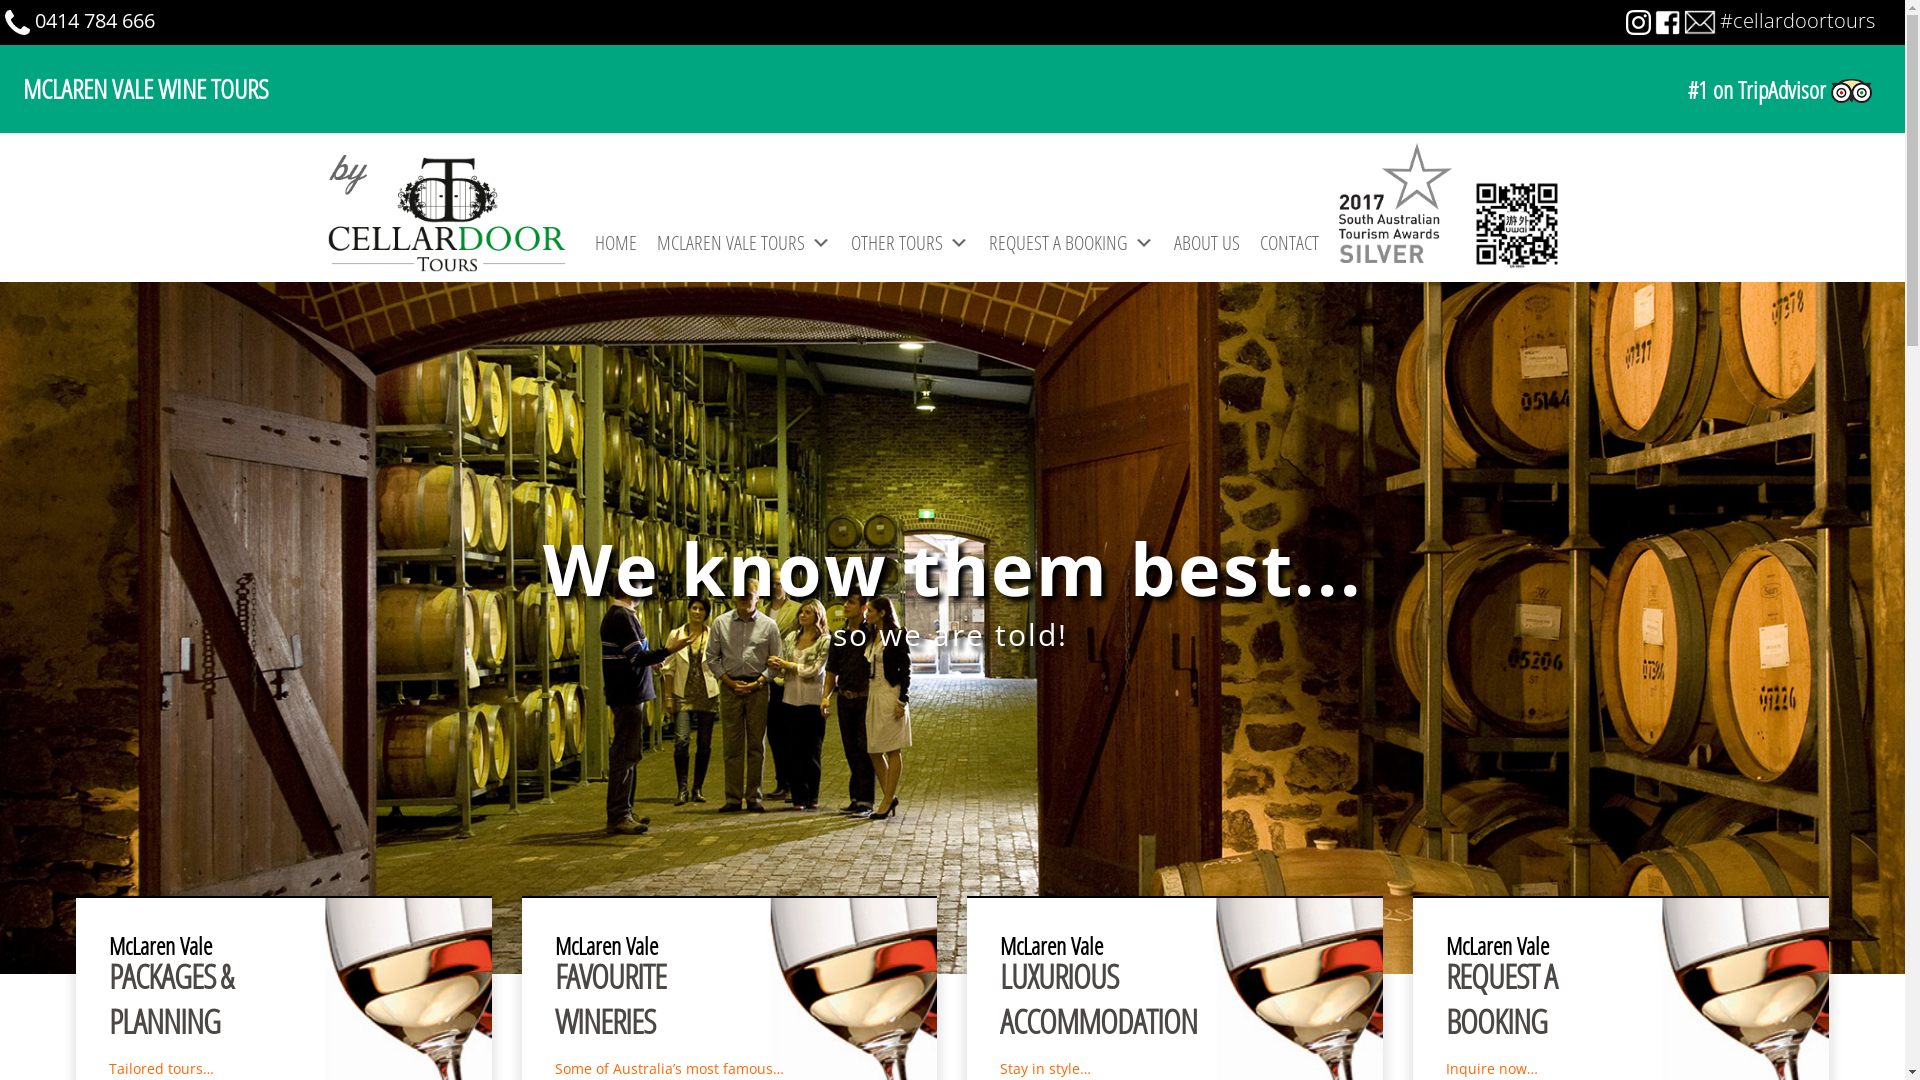 This screenshot has width=1920, height=1080. Describe the element at coordinates (910, 243) in the screenshot. I see `OTHER TOURS` at that location.